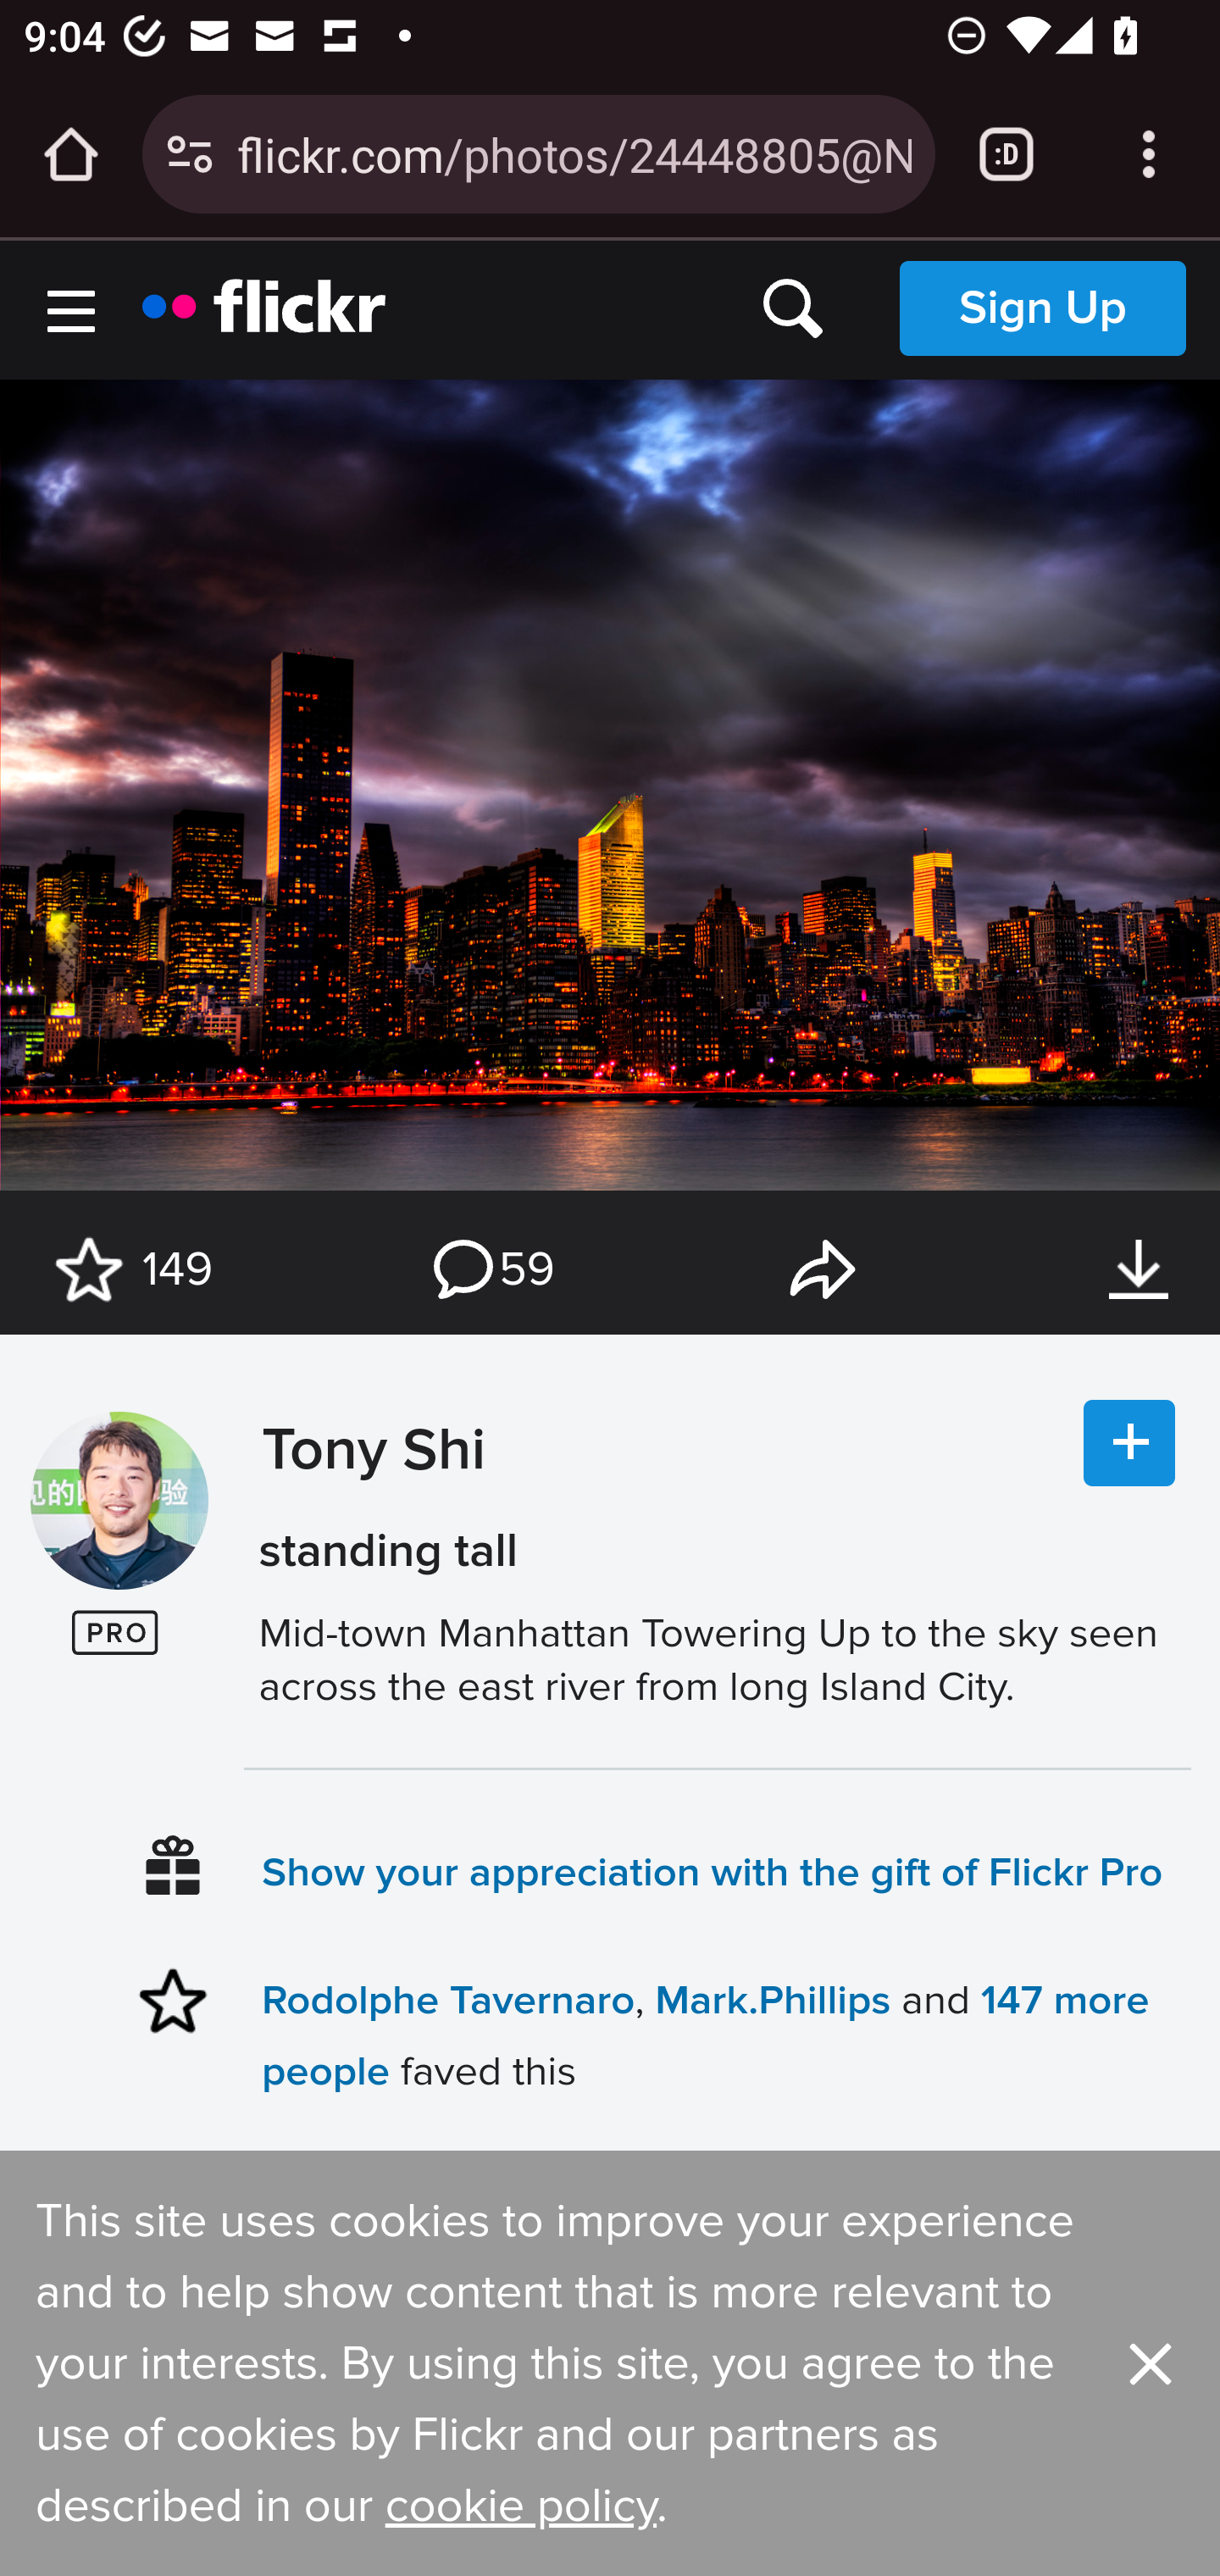  Describe the element at coordinates (1042, 308) in the screenshot. I see `Sign Up Sign Up Sign Up` at that location.